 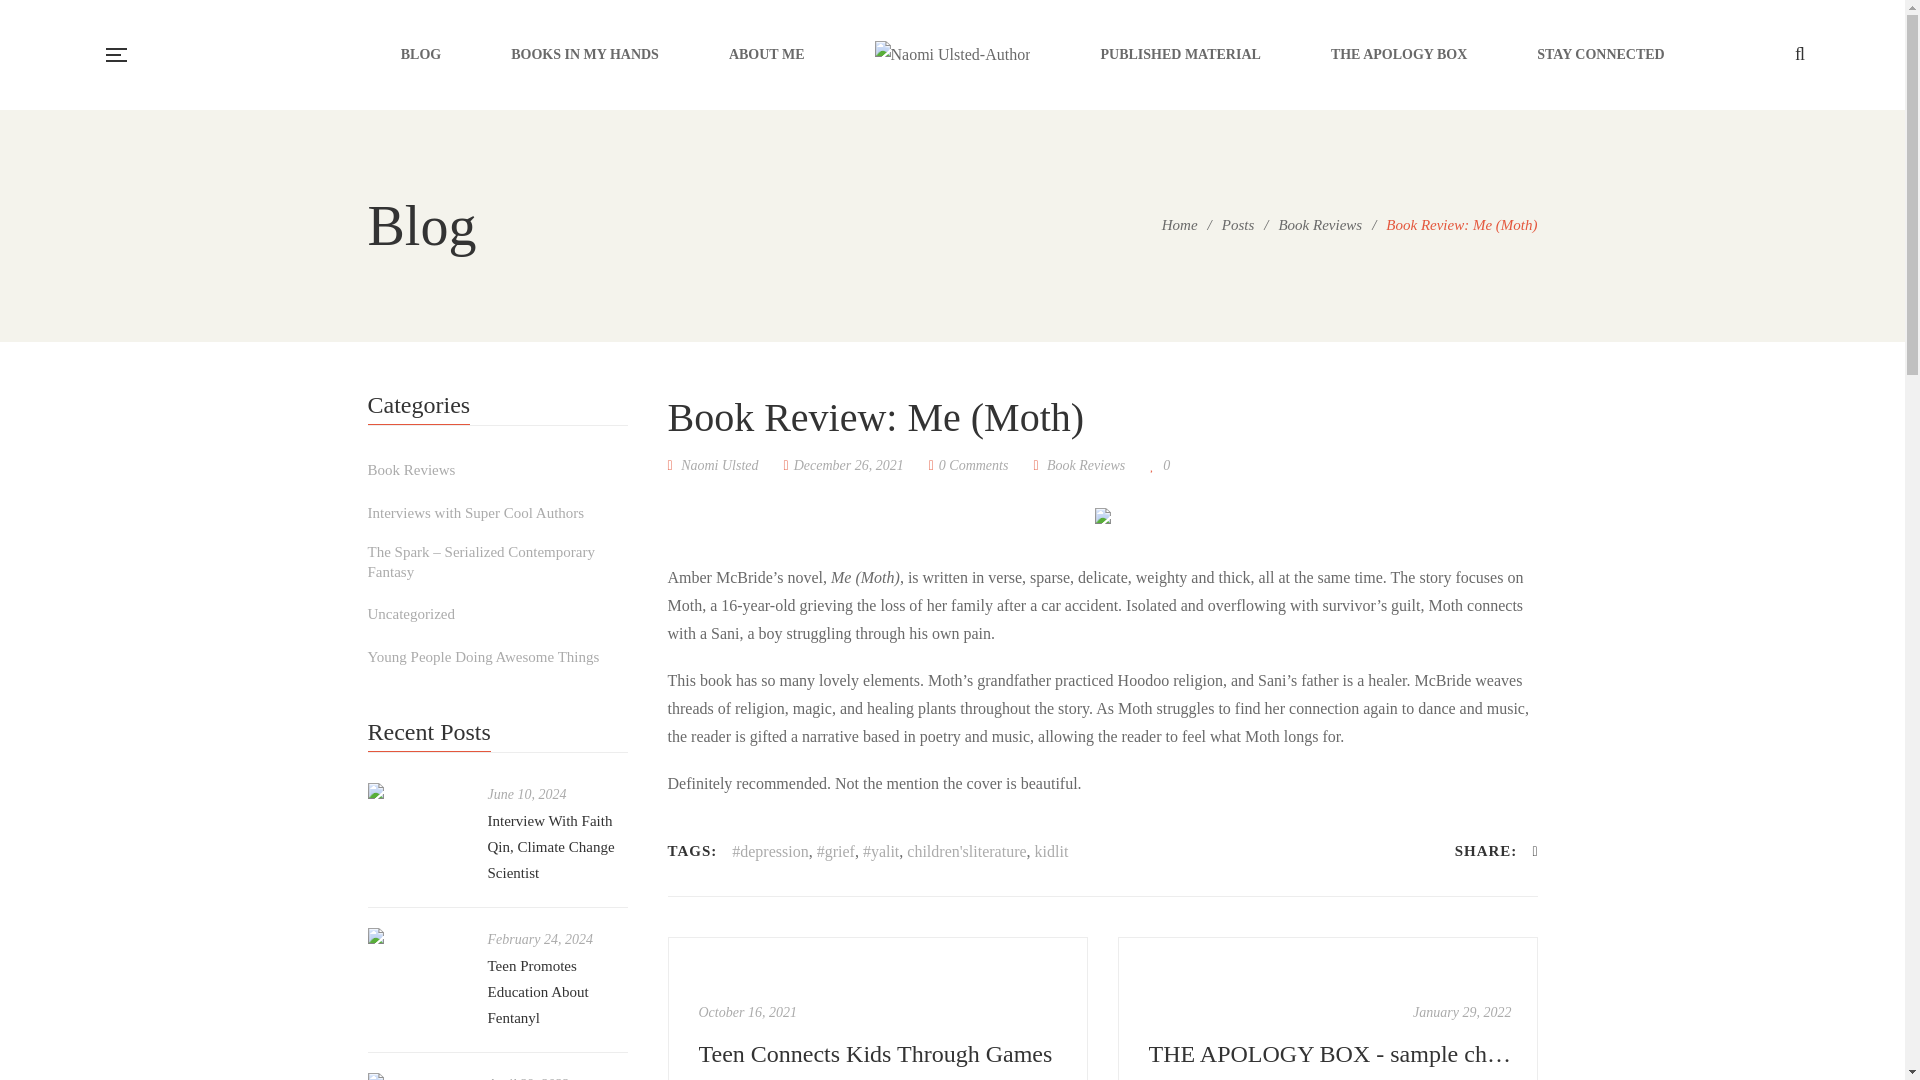 I want to click on ABOUT ME, so click(x=766, y=54).